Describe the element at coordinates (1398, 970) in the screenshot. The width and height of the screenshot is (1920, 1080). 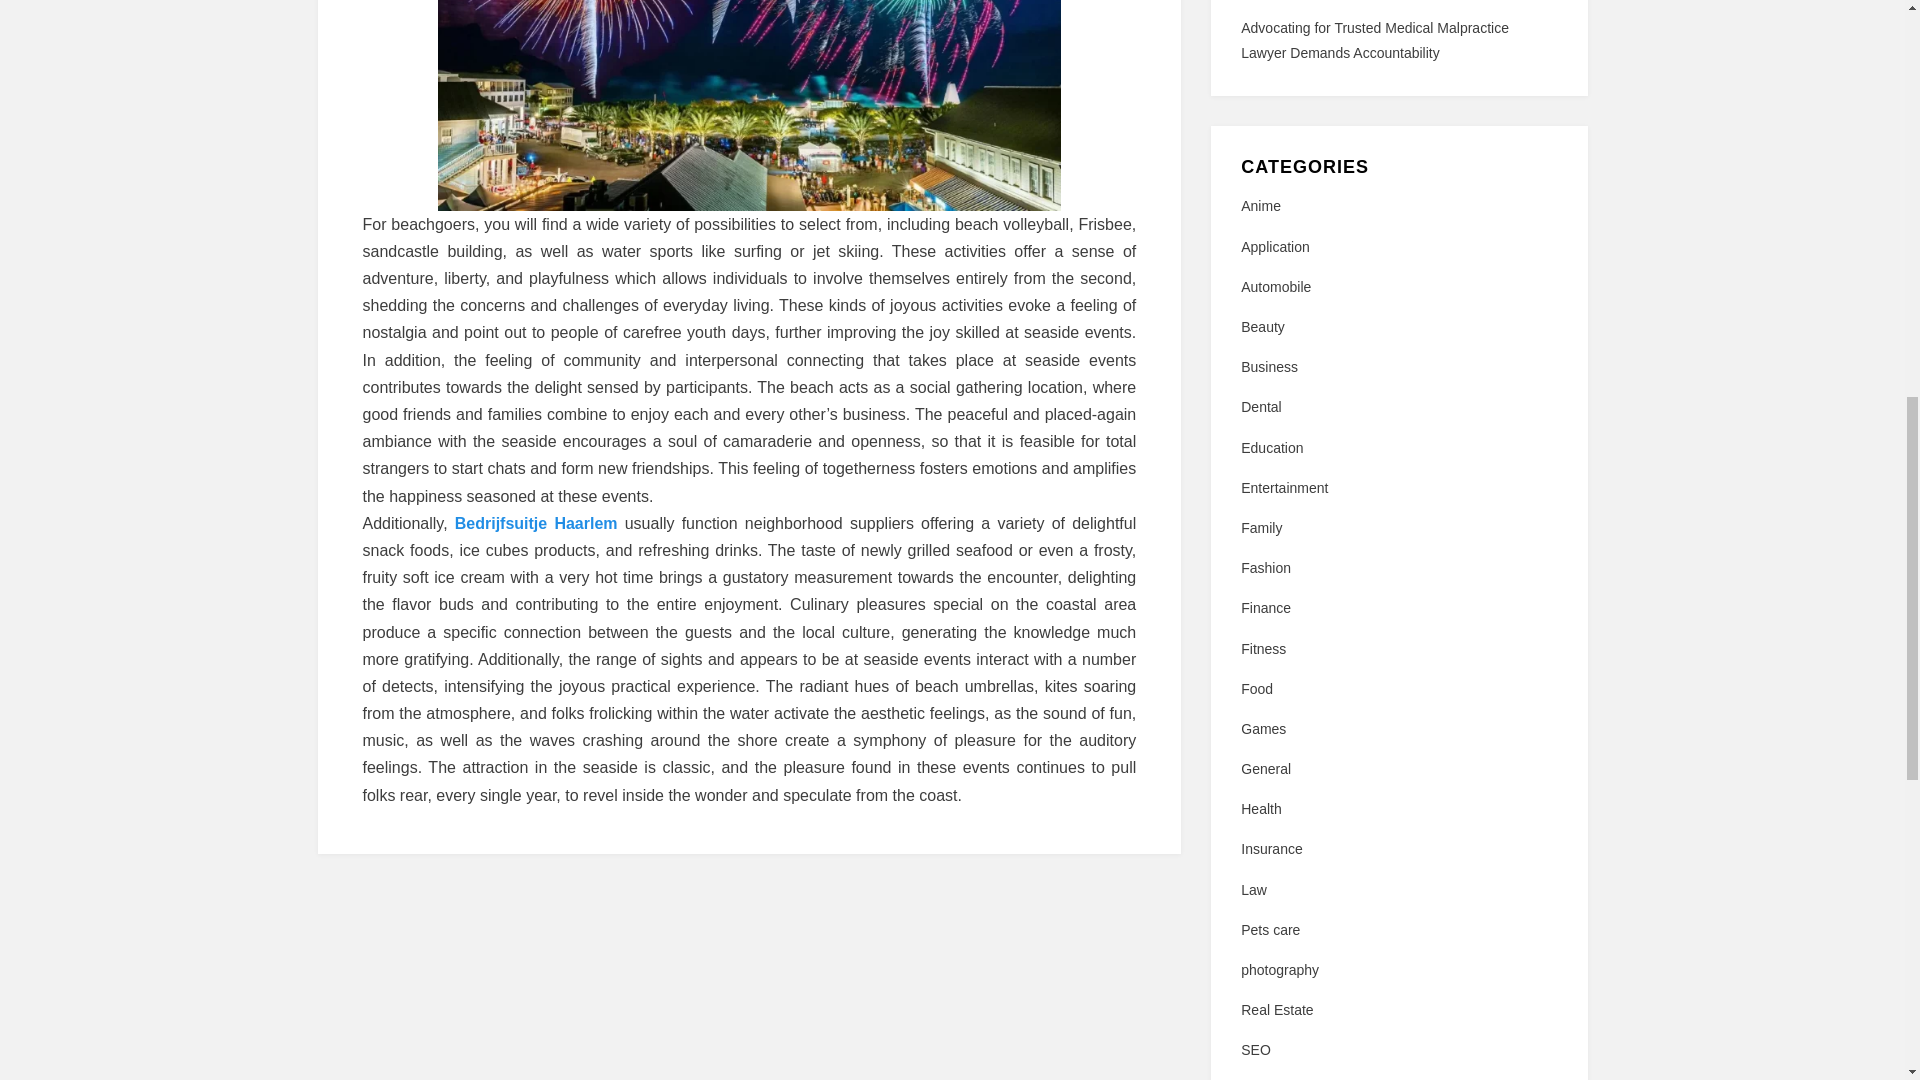
I see `photography` at that location.